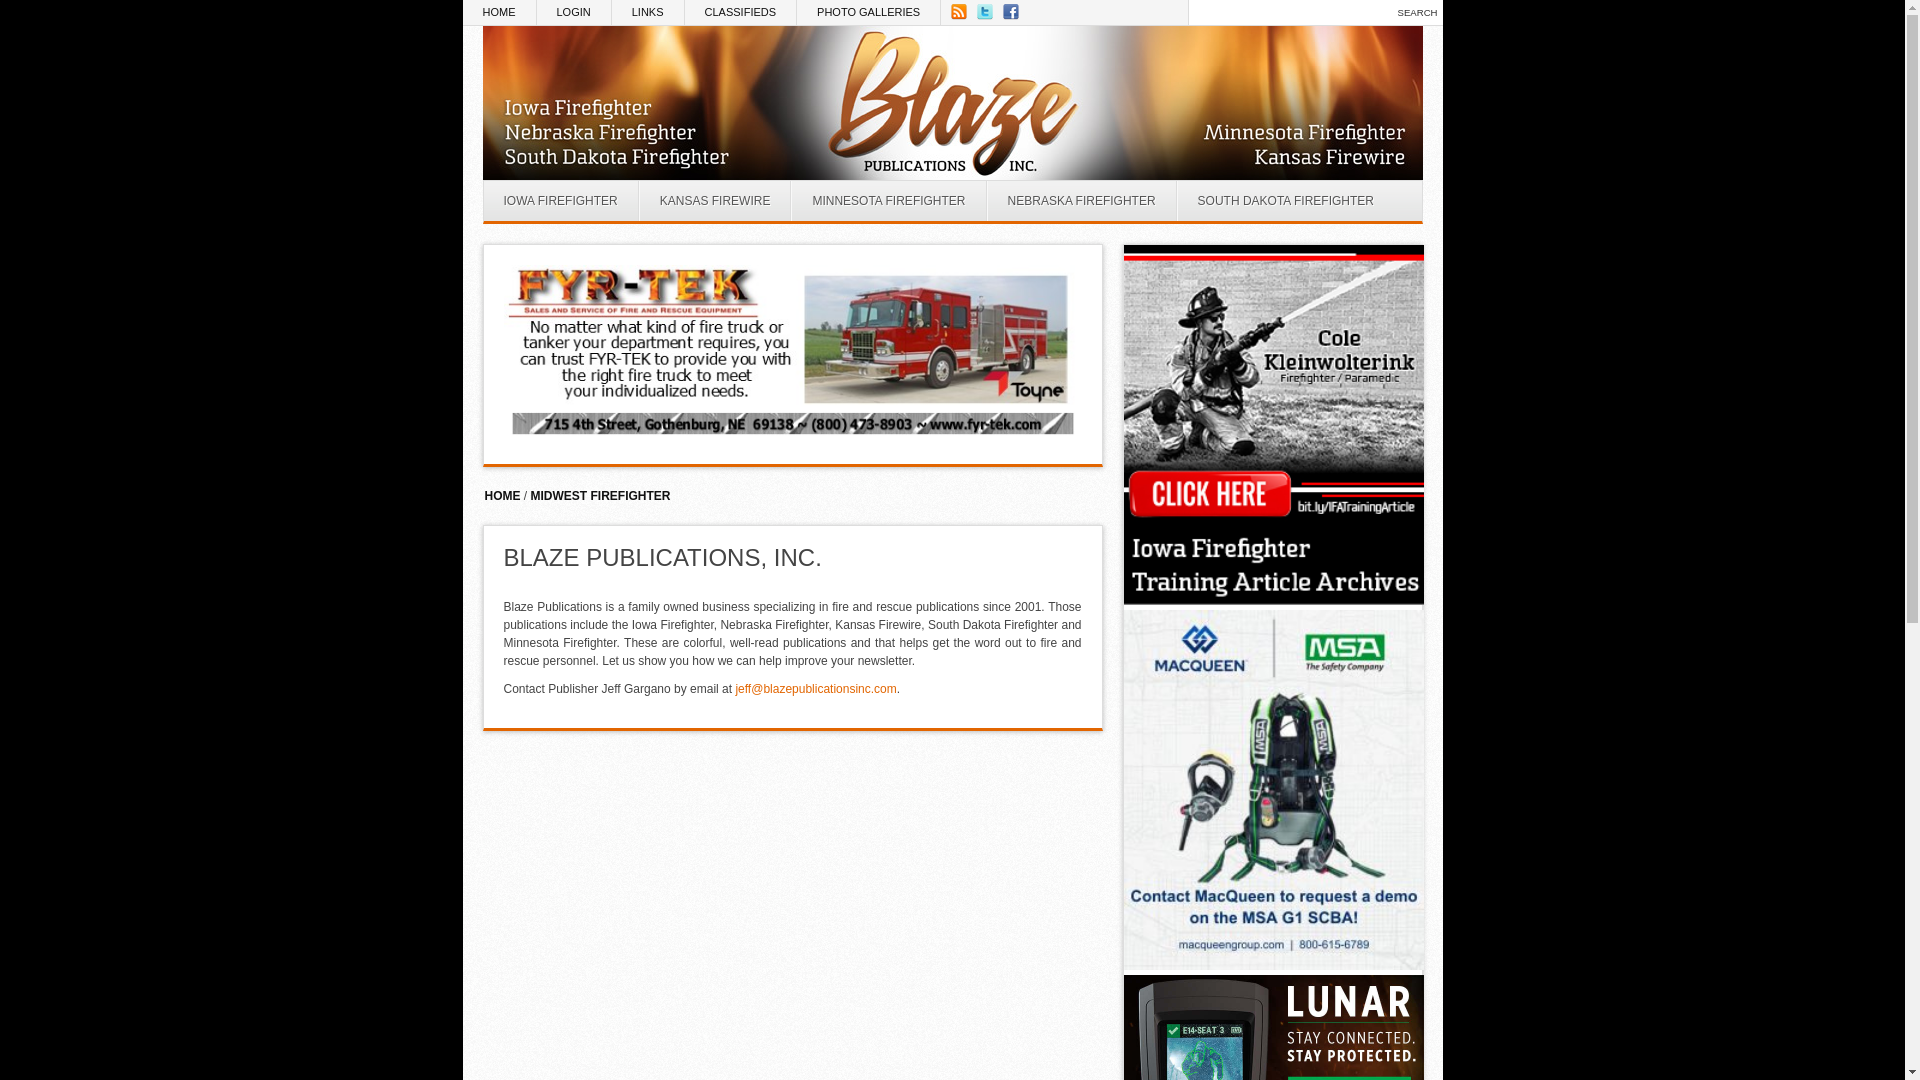 Image resolution: width=1920 pixels, height=1080 pixels. Describe the element at coordinates (715, 201) in the screenshot. I see `KANSAS FIREWIRE` at that location.